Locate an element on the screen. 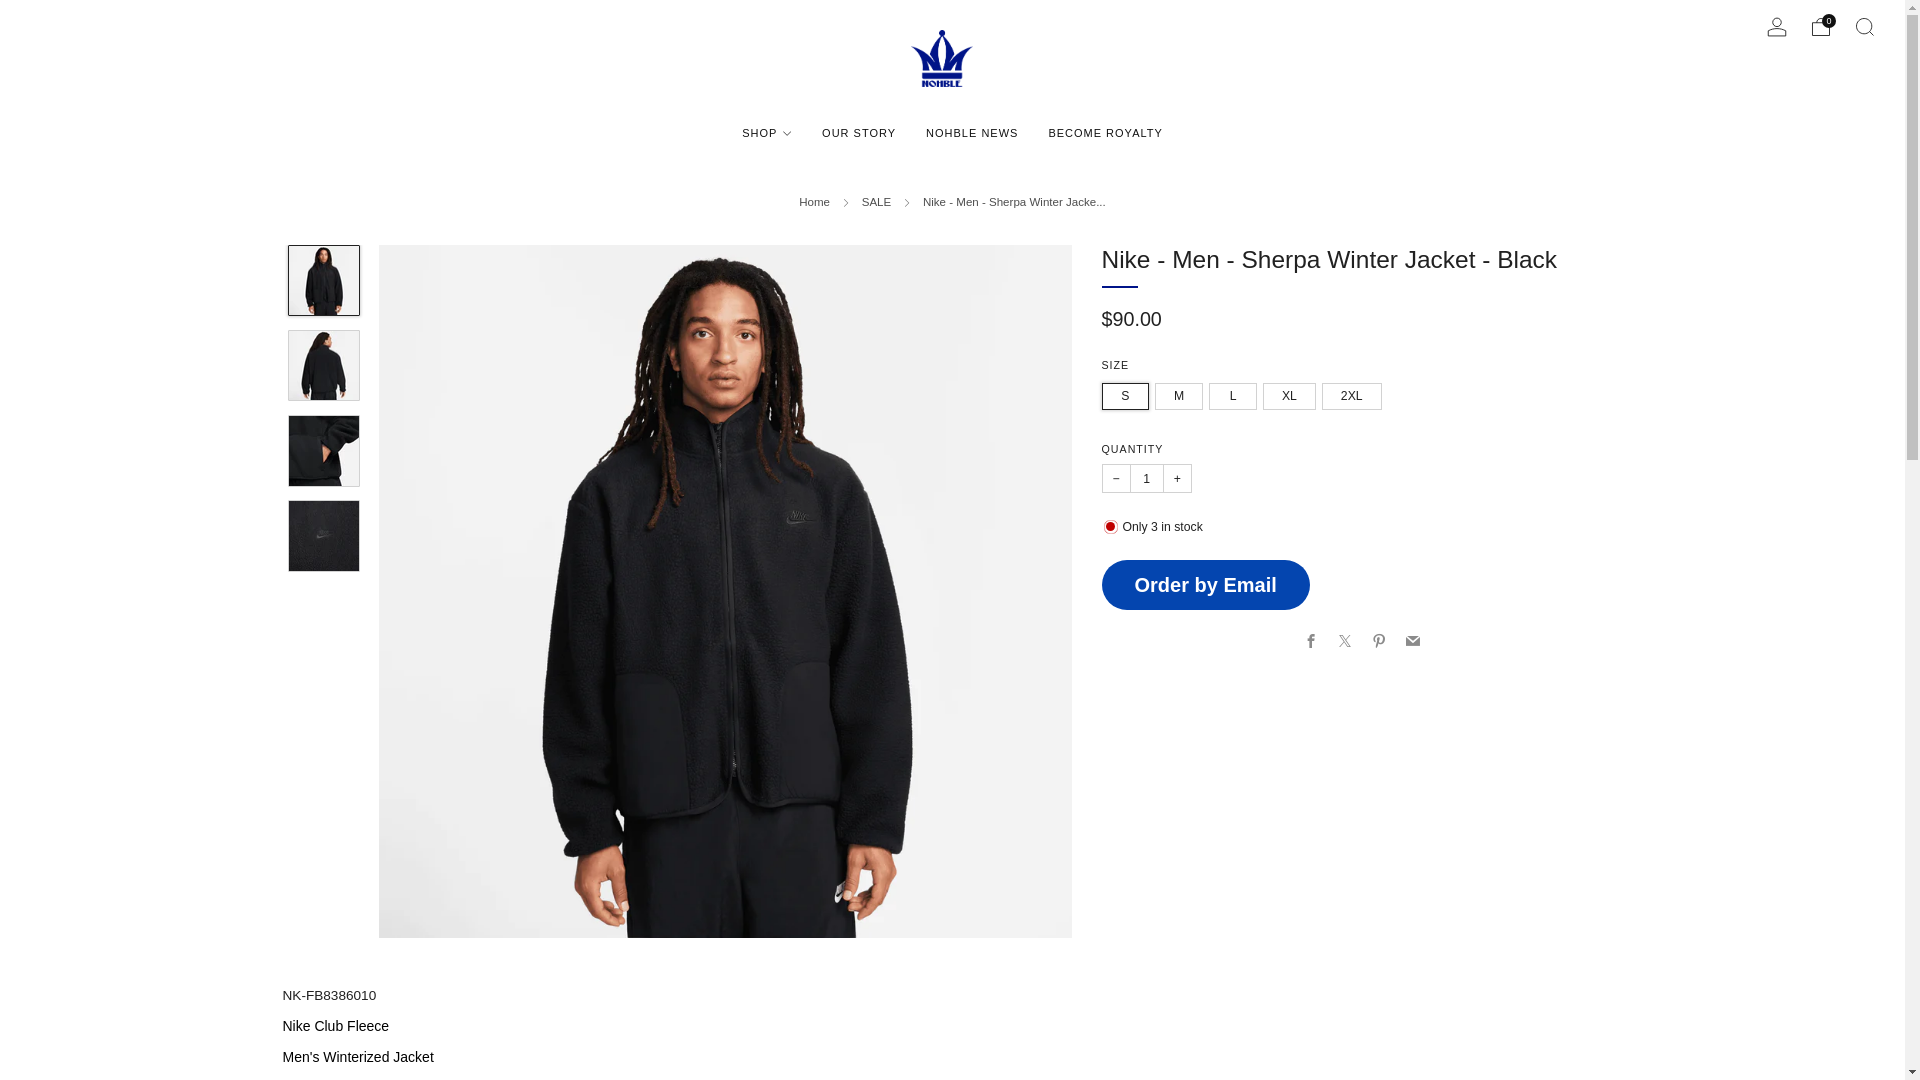 Image resolution: width=1920 pixels, height=1080 pixels. S is located at coordinates (1128, 392).